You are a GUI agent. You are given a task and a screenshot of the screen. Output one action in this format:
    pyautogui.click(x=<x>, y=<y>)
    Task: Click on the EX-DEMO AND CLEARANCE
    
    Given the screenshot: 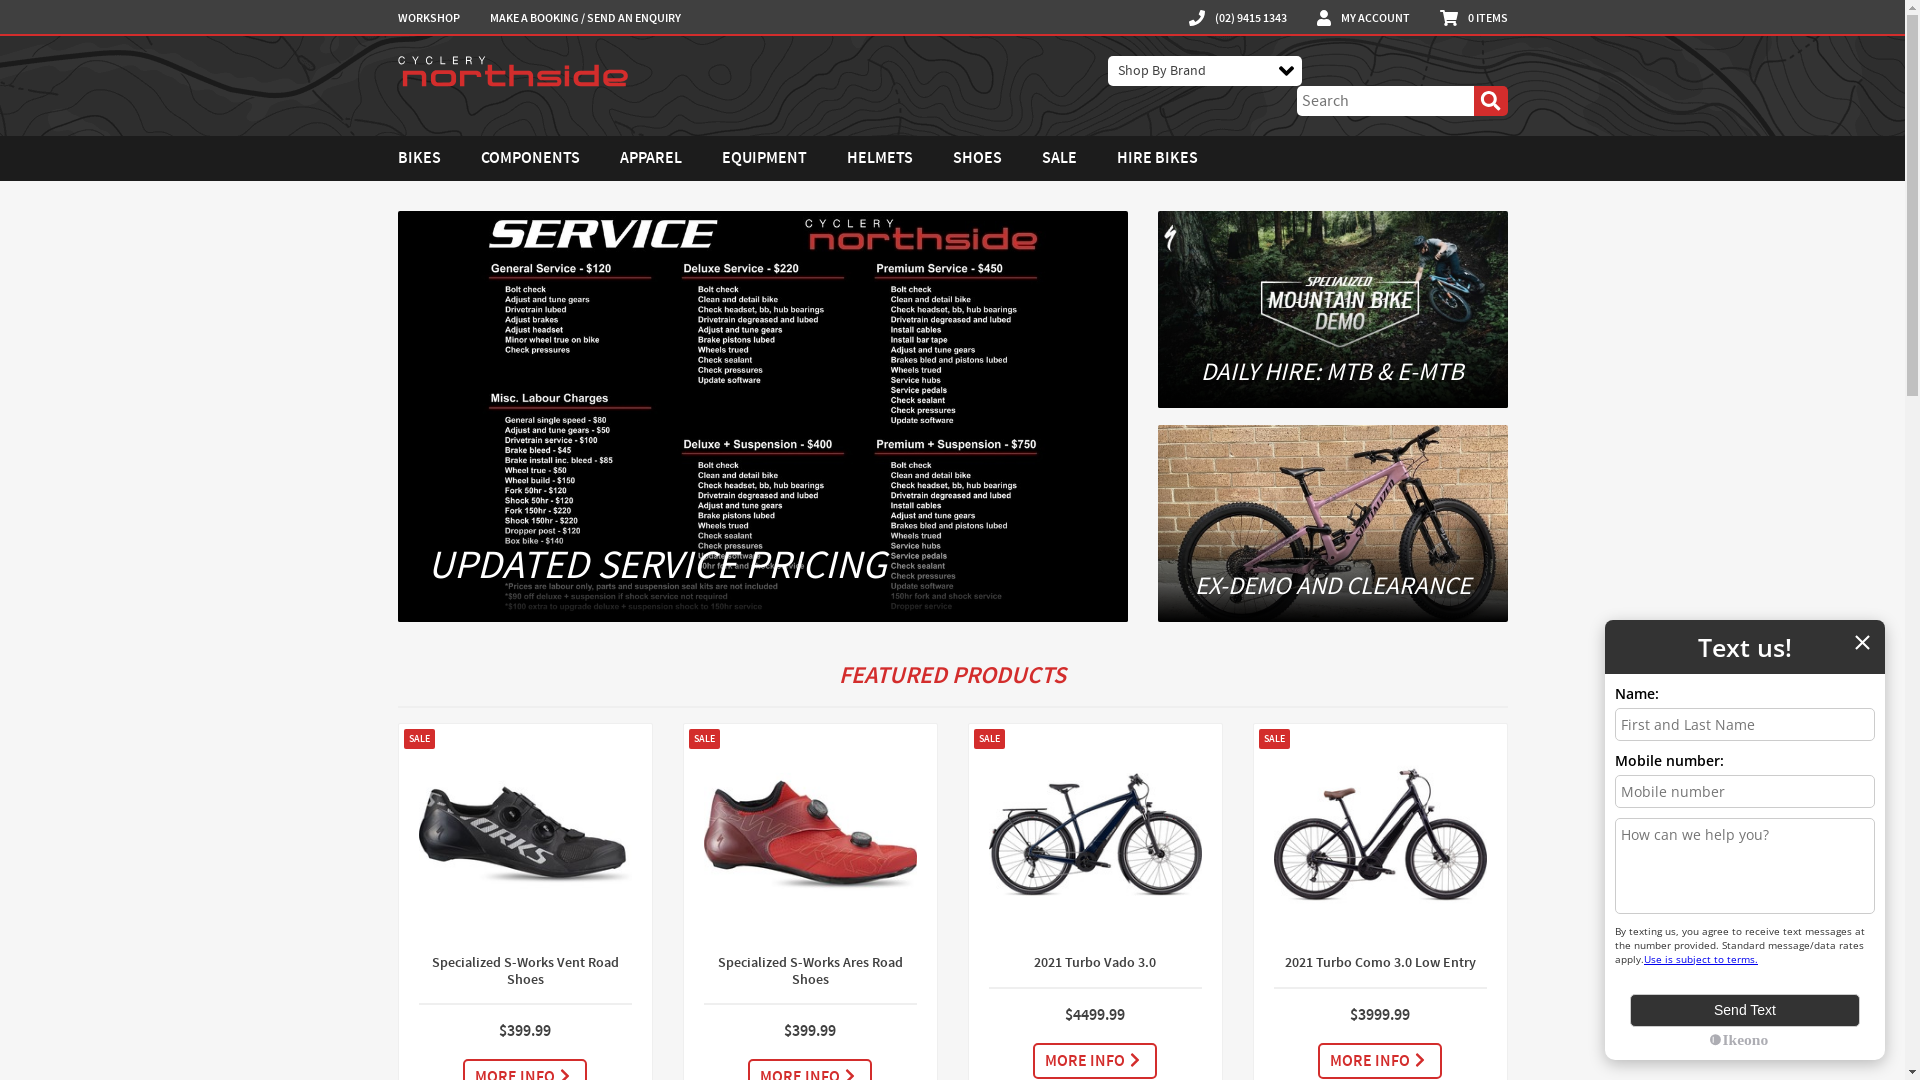 What is the action you would take?
    pyautogui.click(x=1333, y=524)
    